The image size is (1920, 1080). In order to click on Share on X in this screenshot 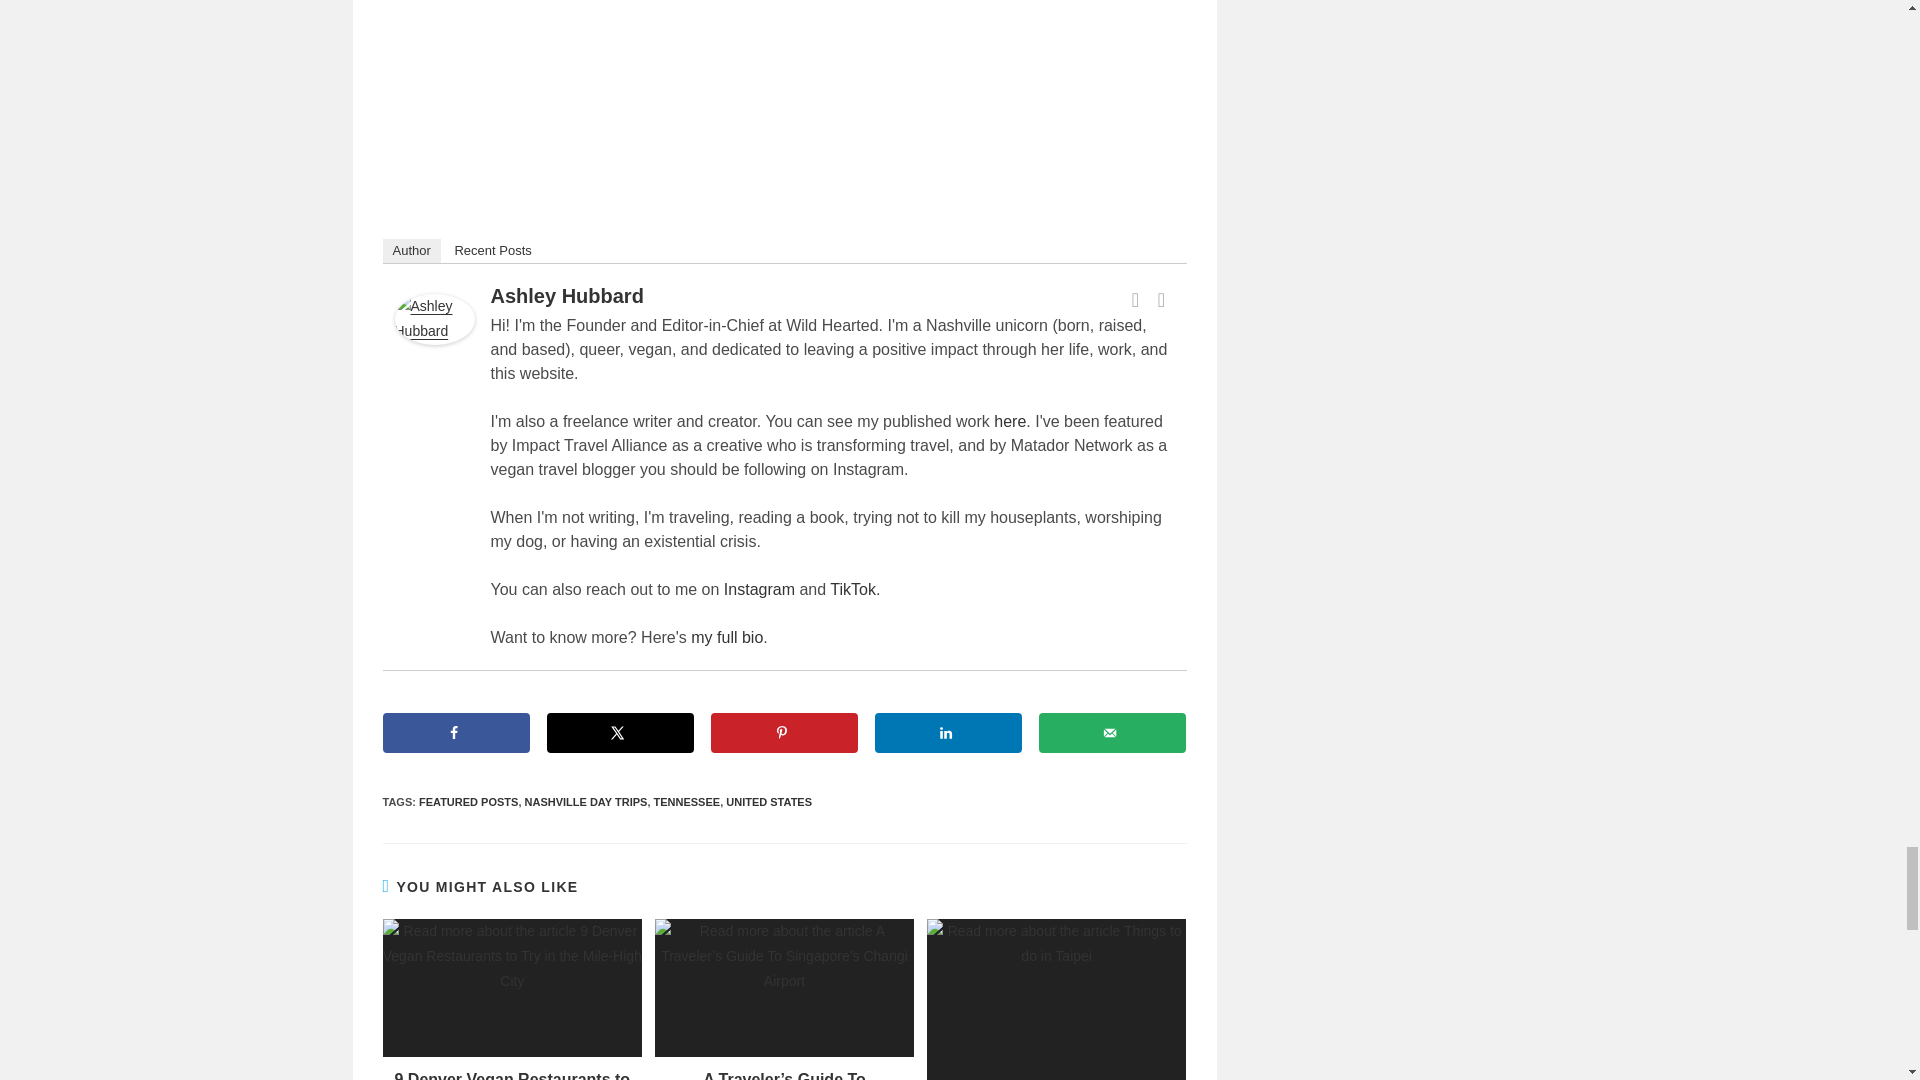, I will do `click(619, 732)`.